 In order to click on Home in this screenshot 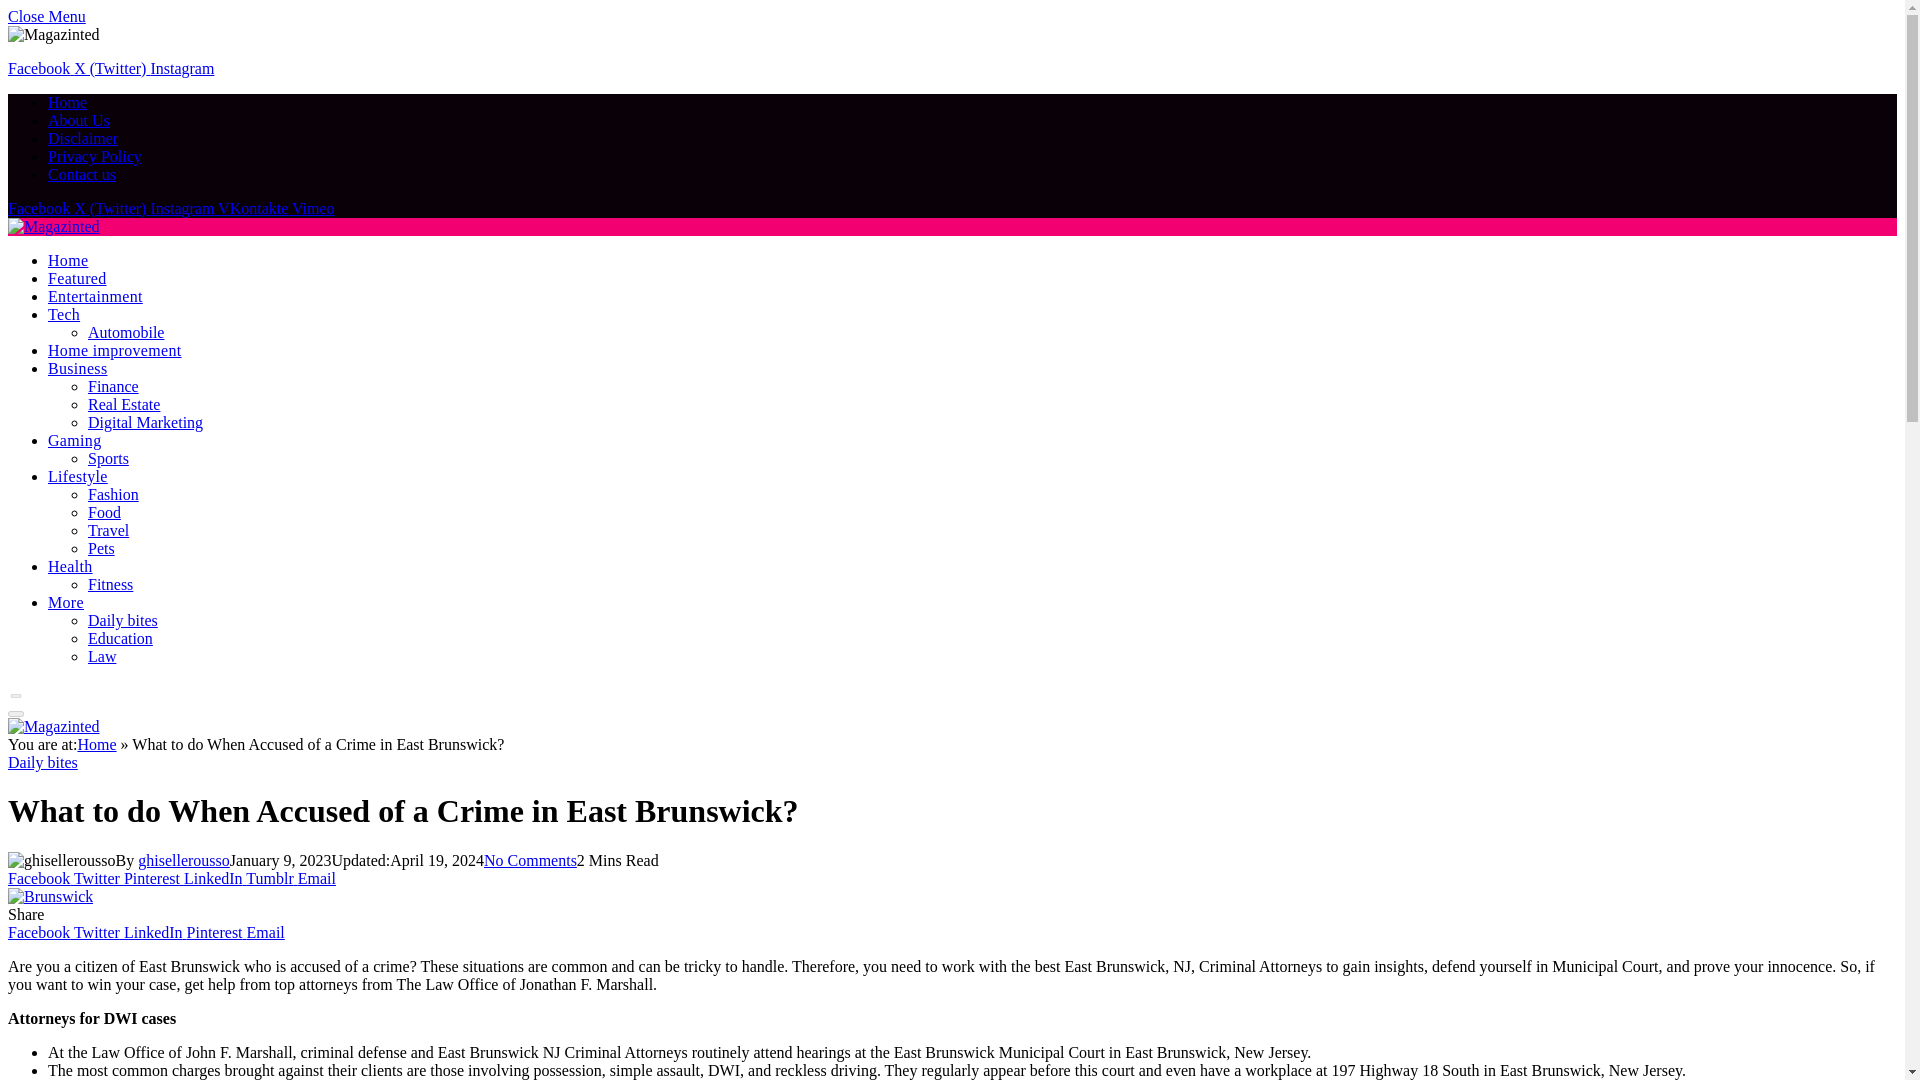, I will do `click(67, 102)`.